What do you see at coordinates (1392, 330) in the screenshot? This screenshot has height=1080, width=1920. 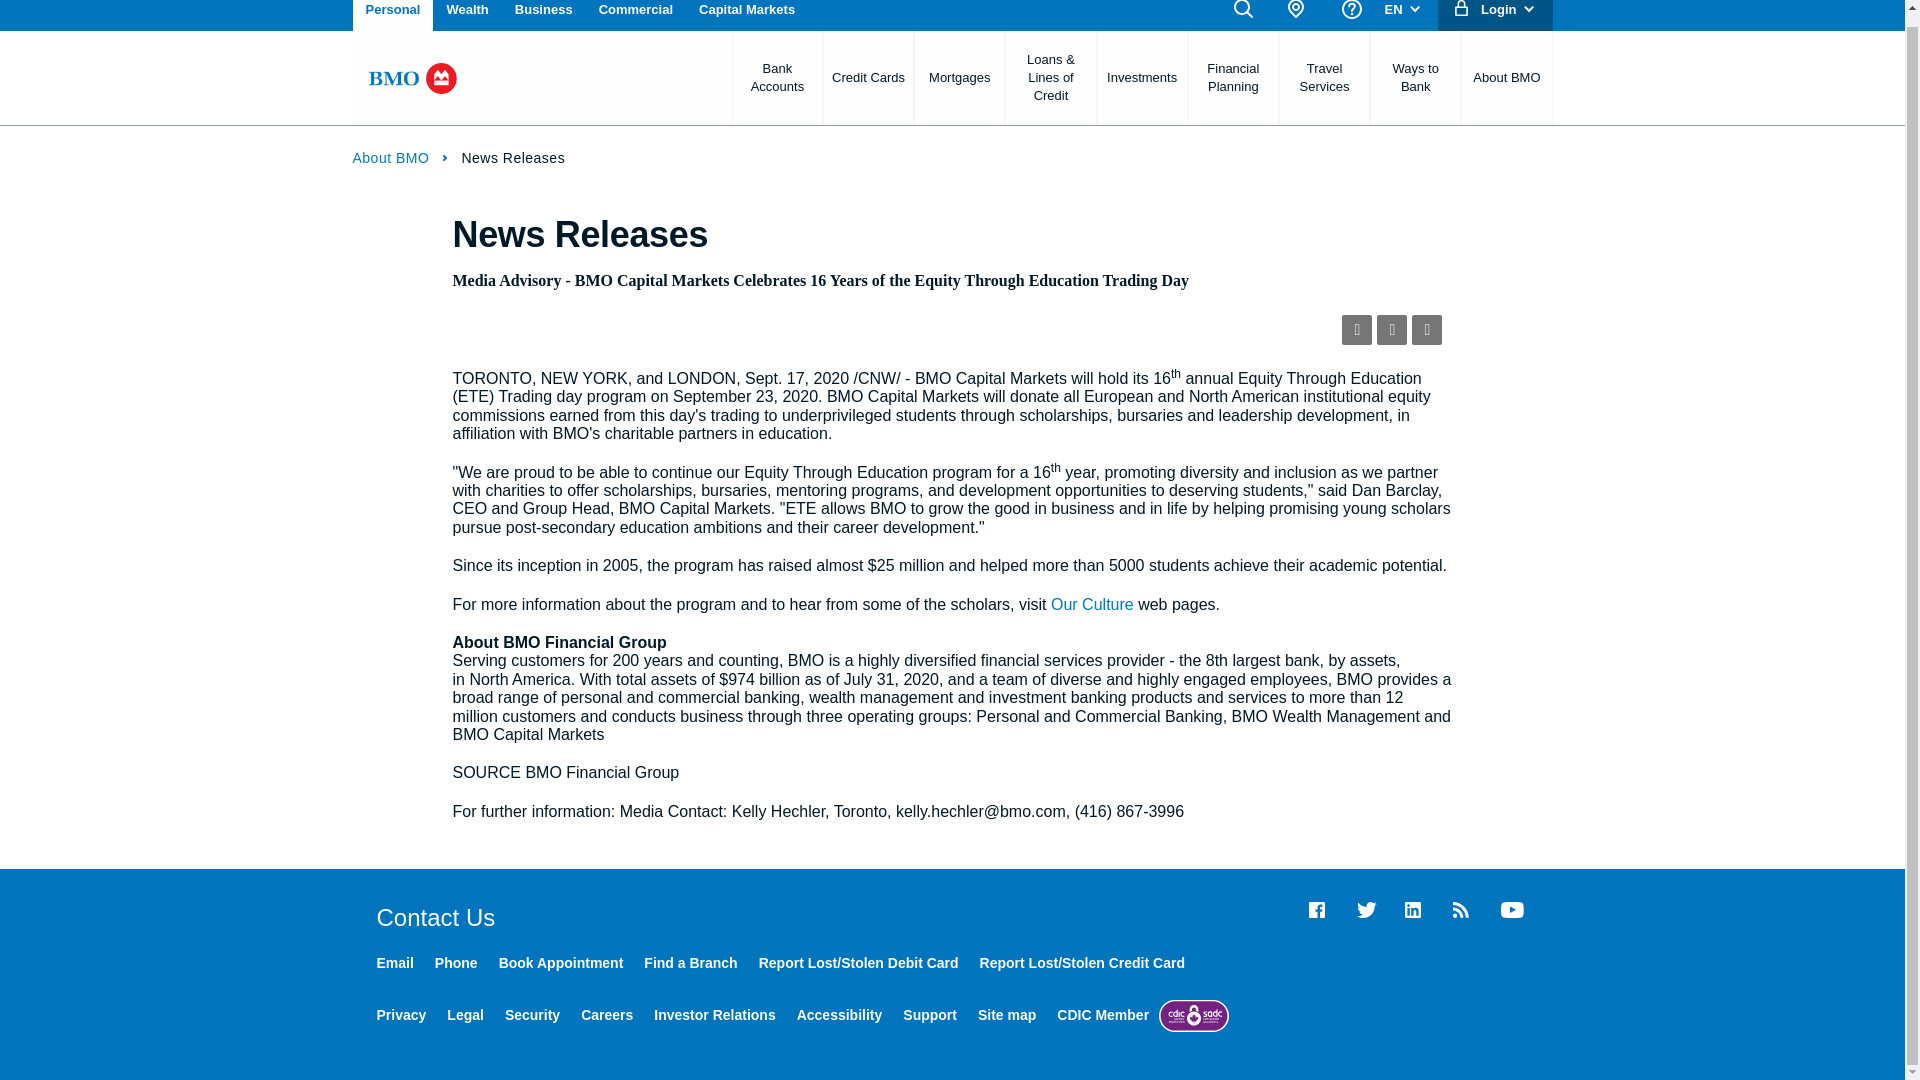 I see `email` at bounding box center [1392, 330].